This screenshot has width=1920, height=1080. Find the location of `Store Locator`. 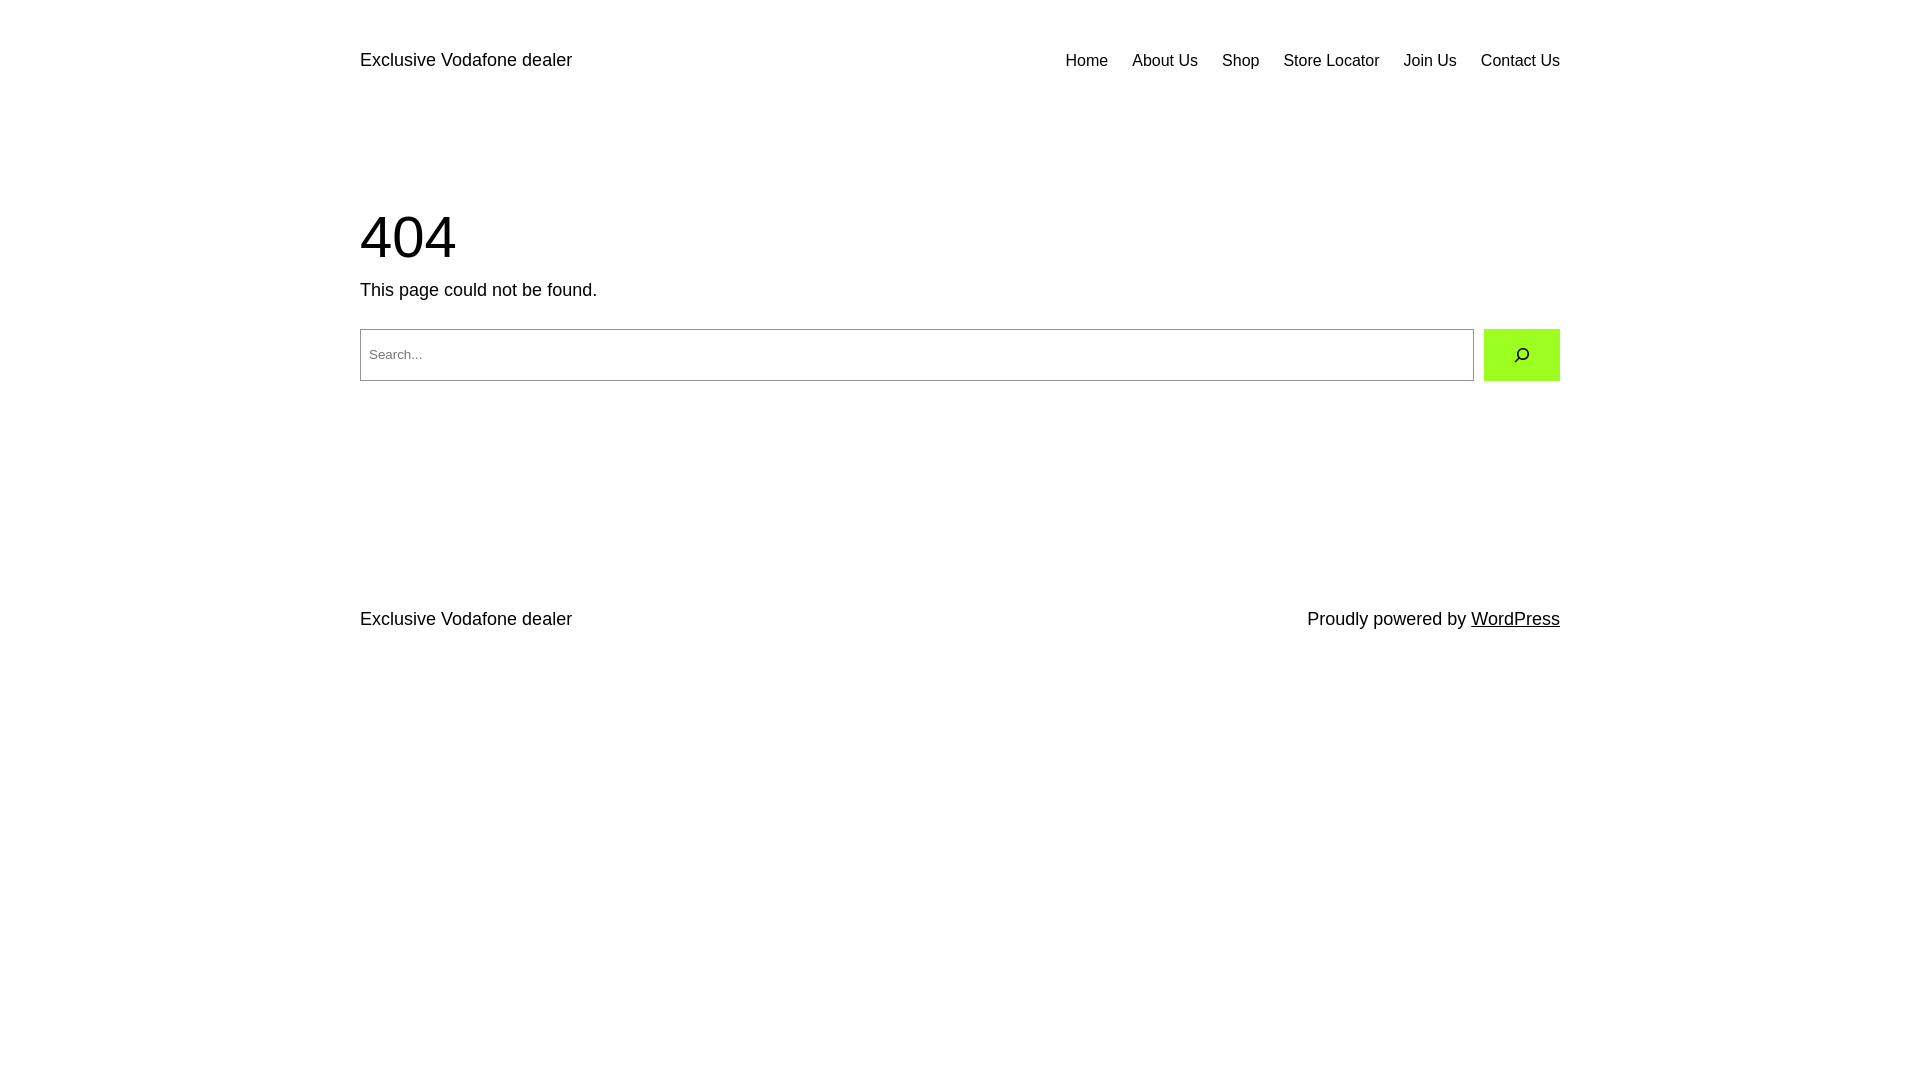

Store Locator is located at coordinates (1331, 61).